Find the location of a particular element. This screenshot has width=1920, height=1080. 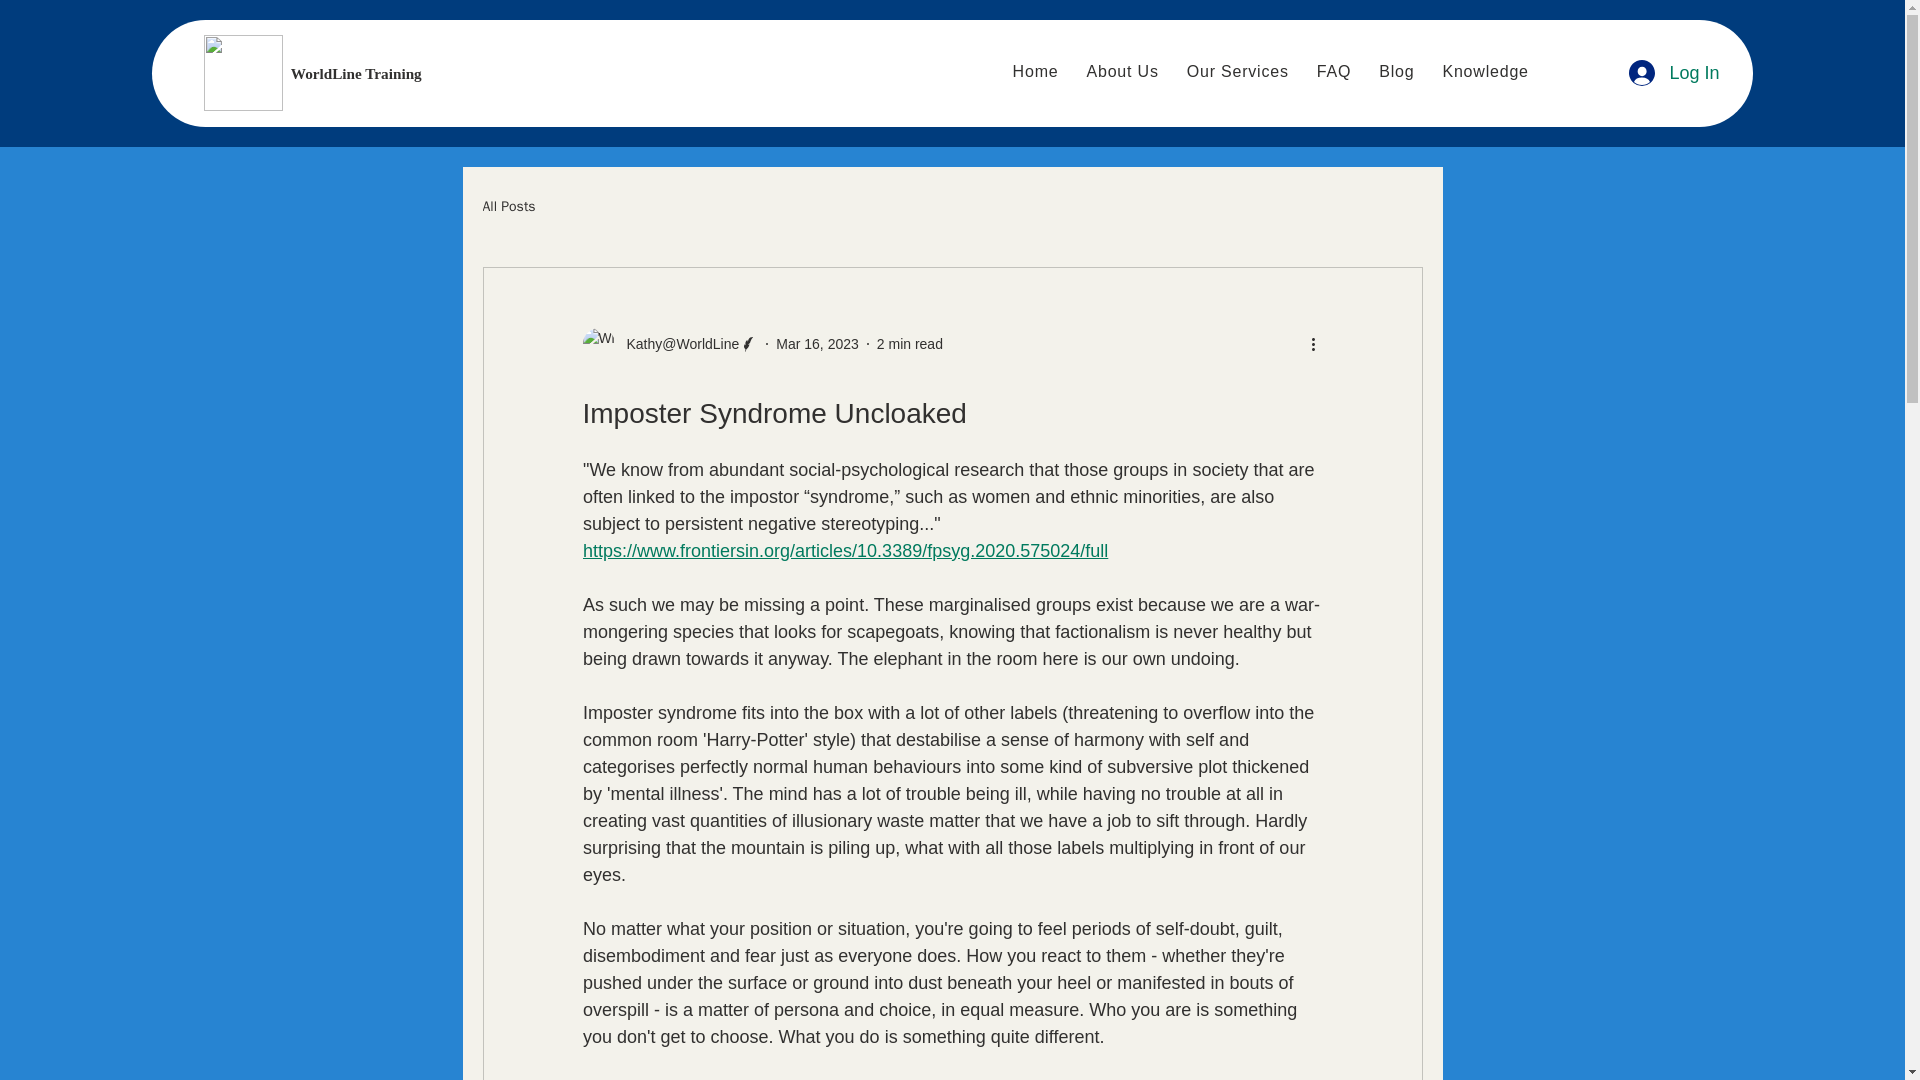

About Us is located at coordinates (1121, 71).